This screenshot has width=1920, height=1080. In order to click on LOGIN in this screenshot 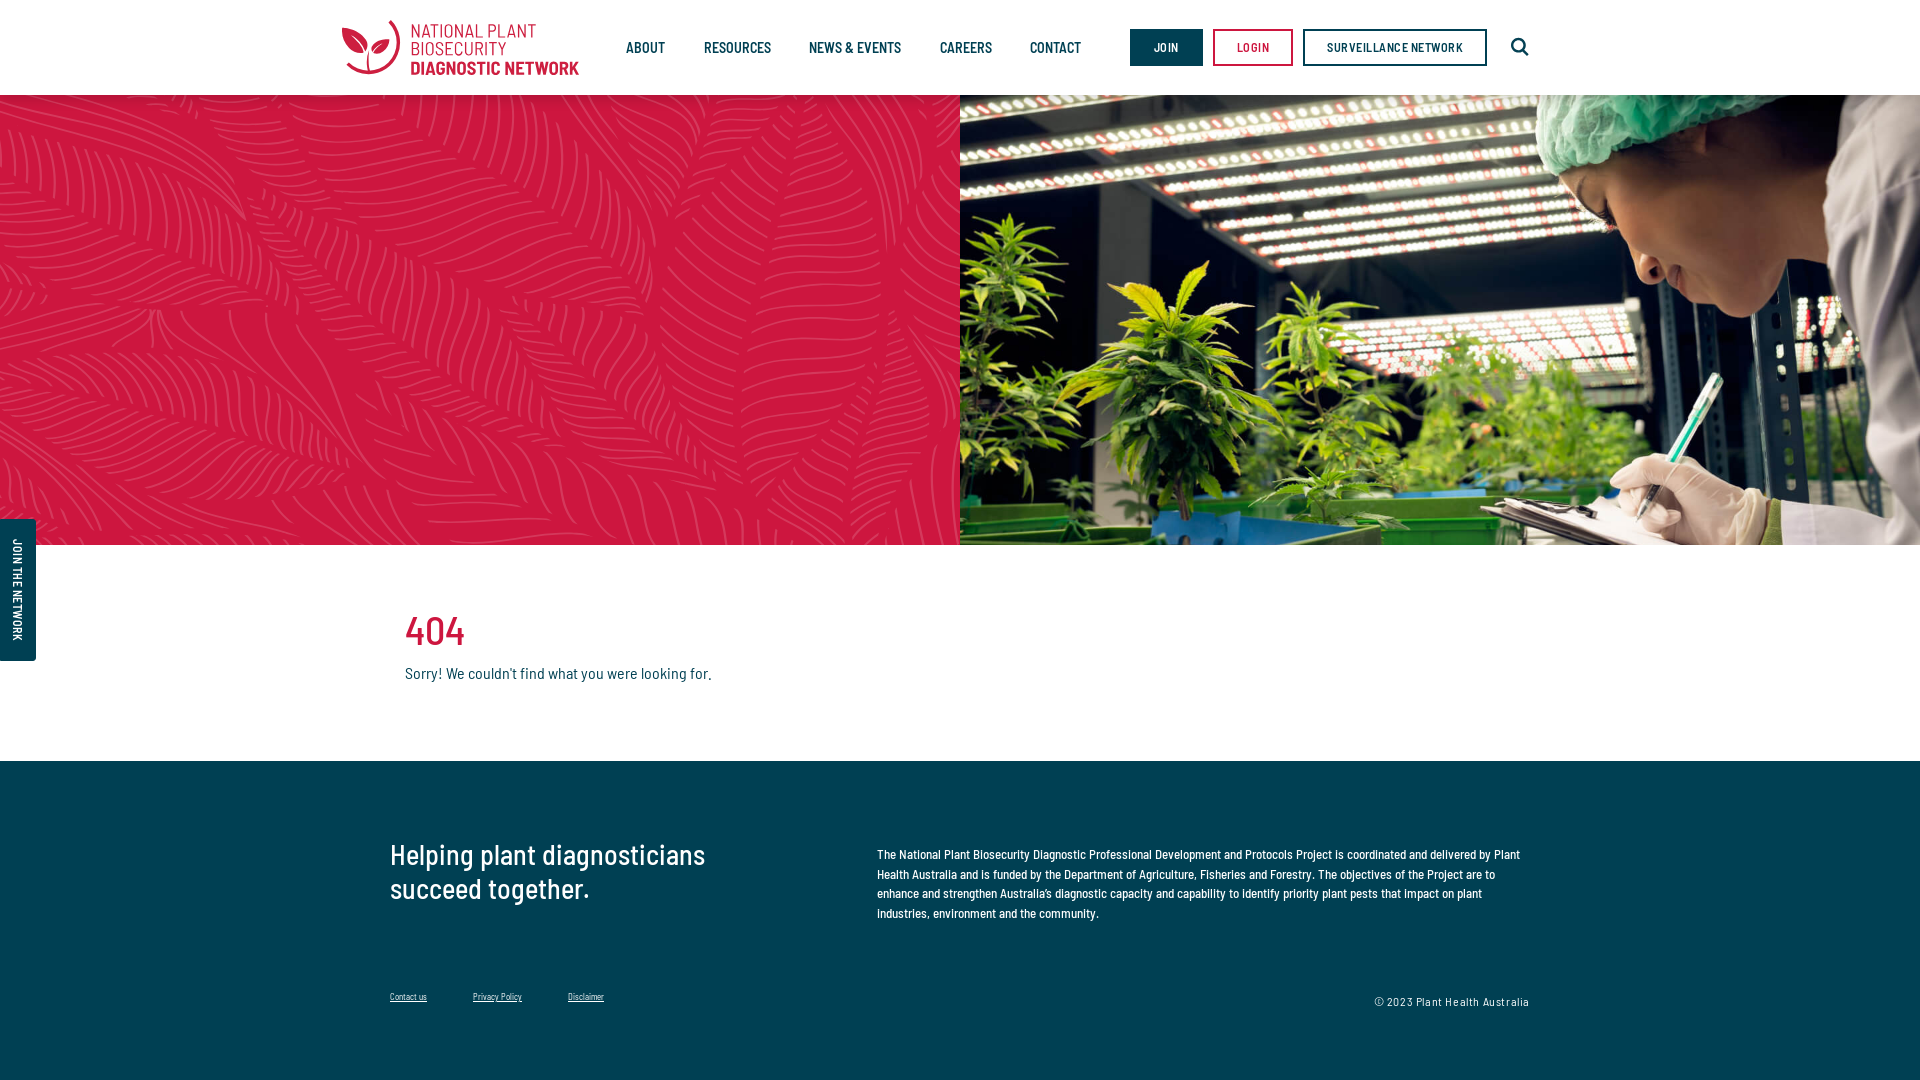, I will do `click(1252, 47)`.